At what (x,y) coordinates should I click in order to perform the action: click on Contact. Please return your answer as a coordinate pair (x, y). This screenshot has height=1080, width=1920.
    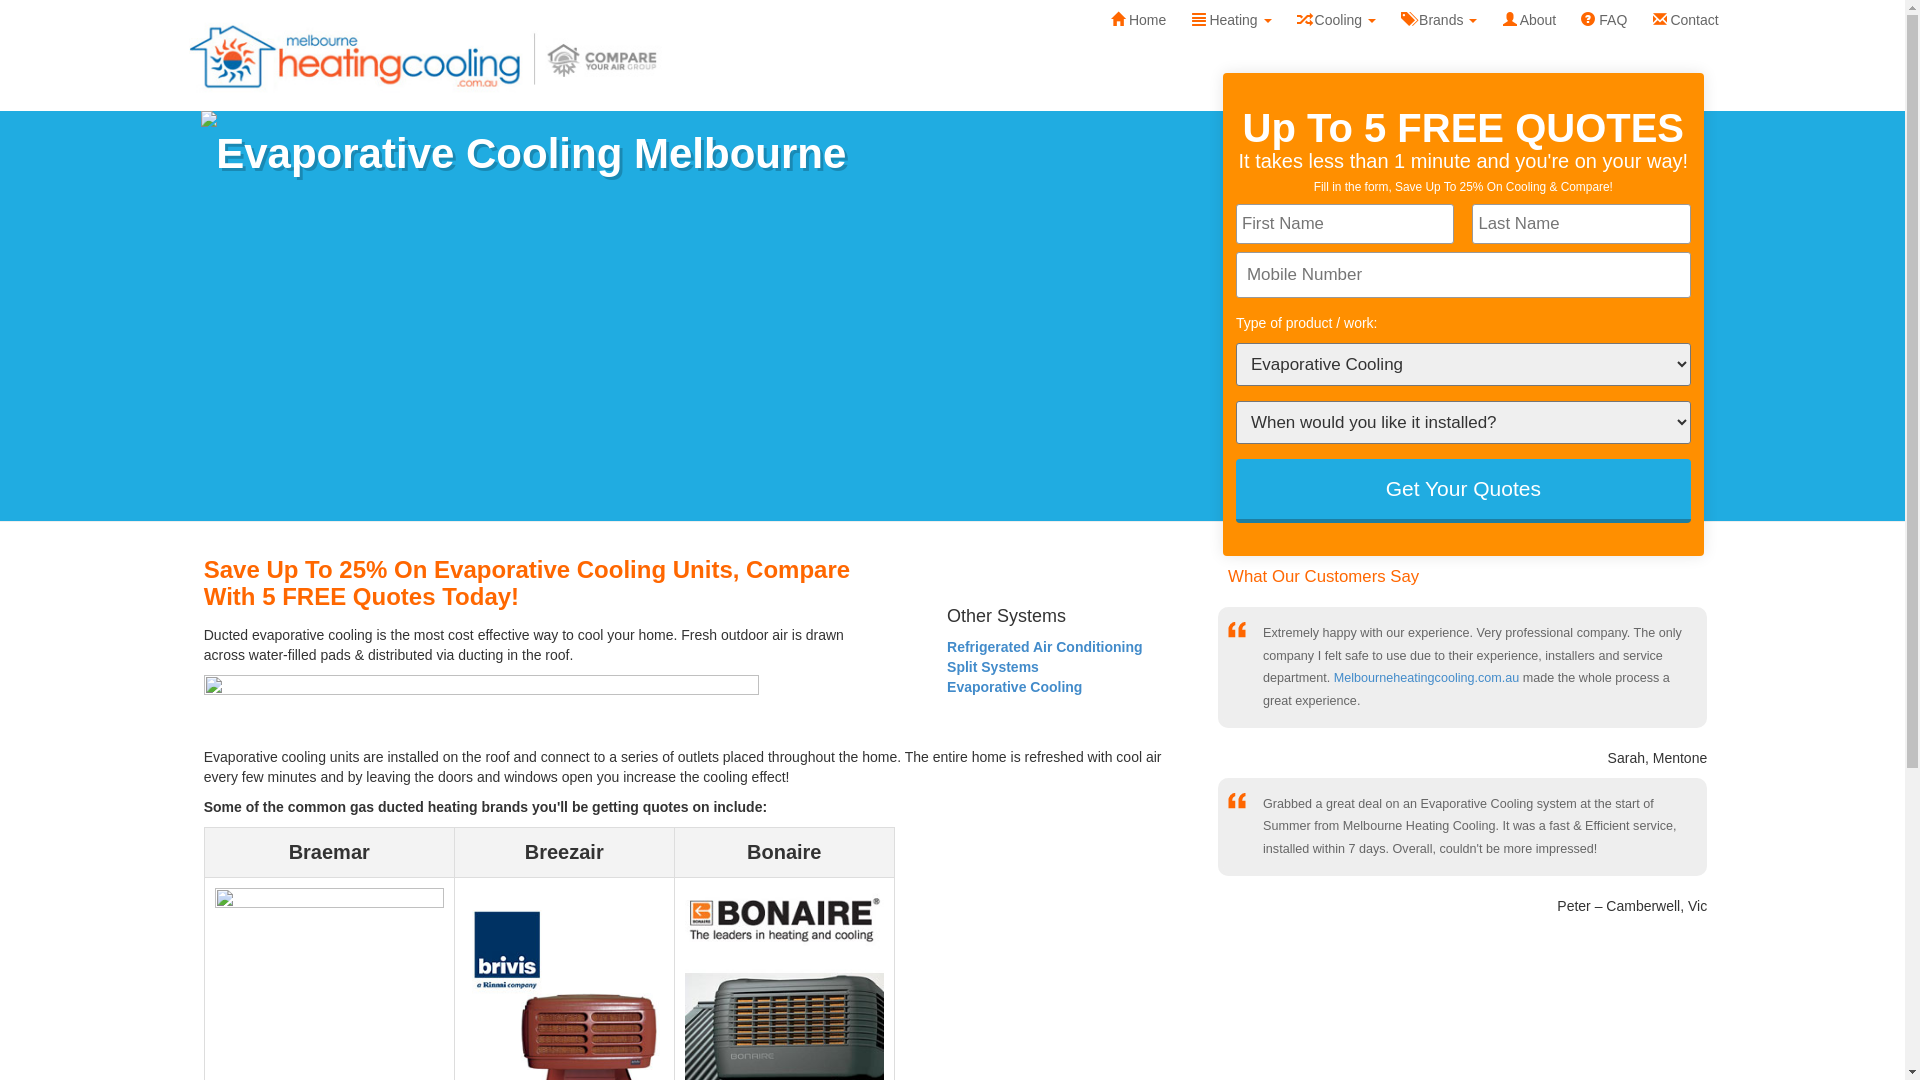
    Looking at the image, I should click on (1686, 20).